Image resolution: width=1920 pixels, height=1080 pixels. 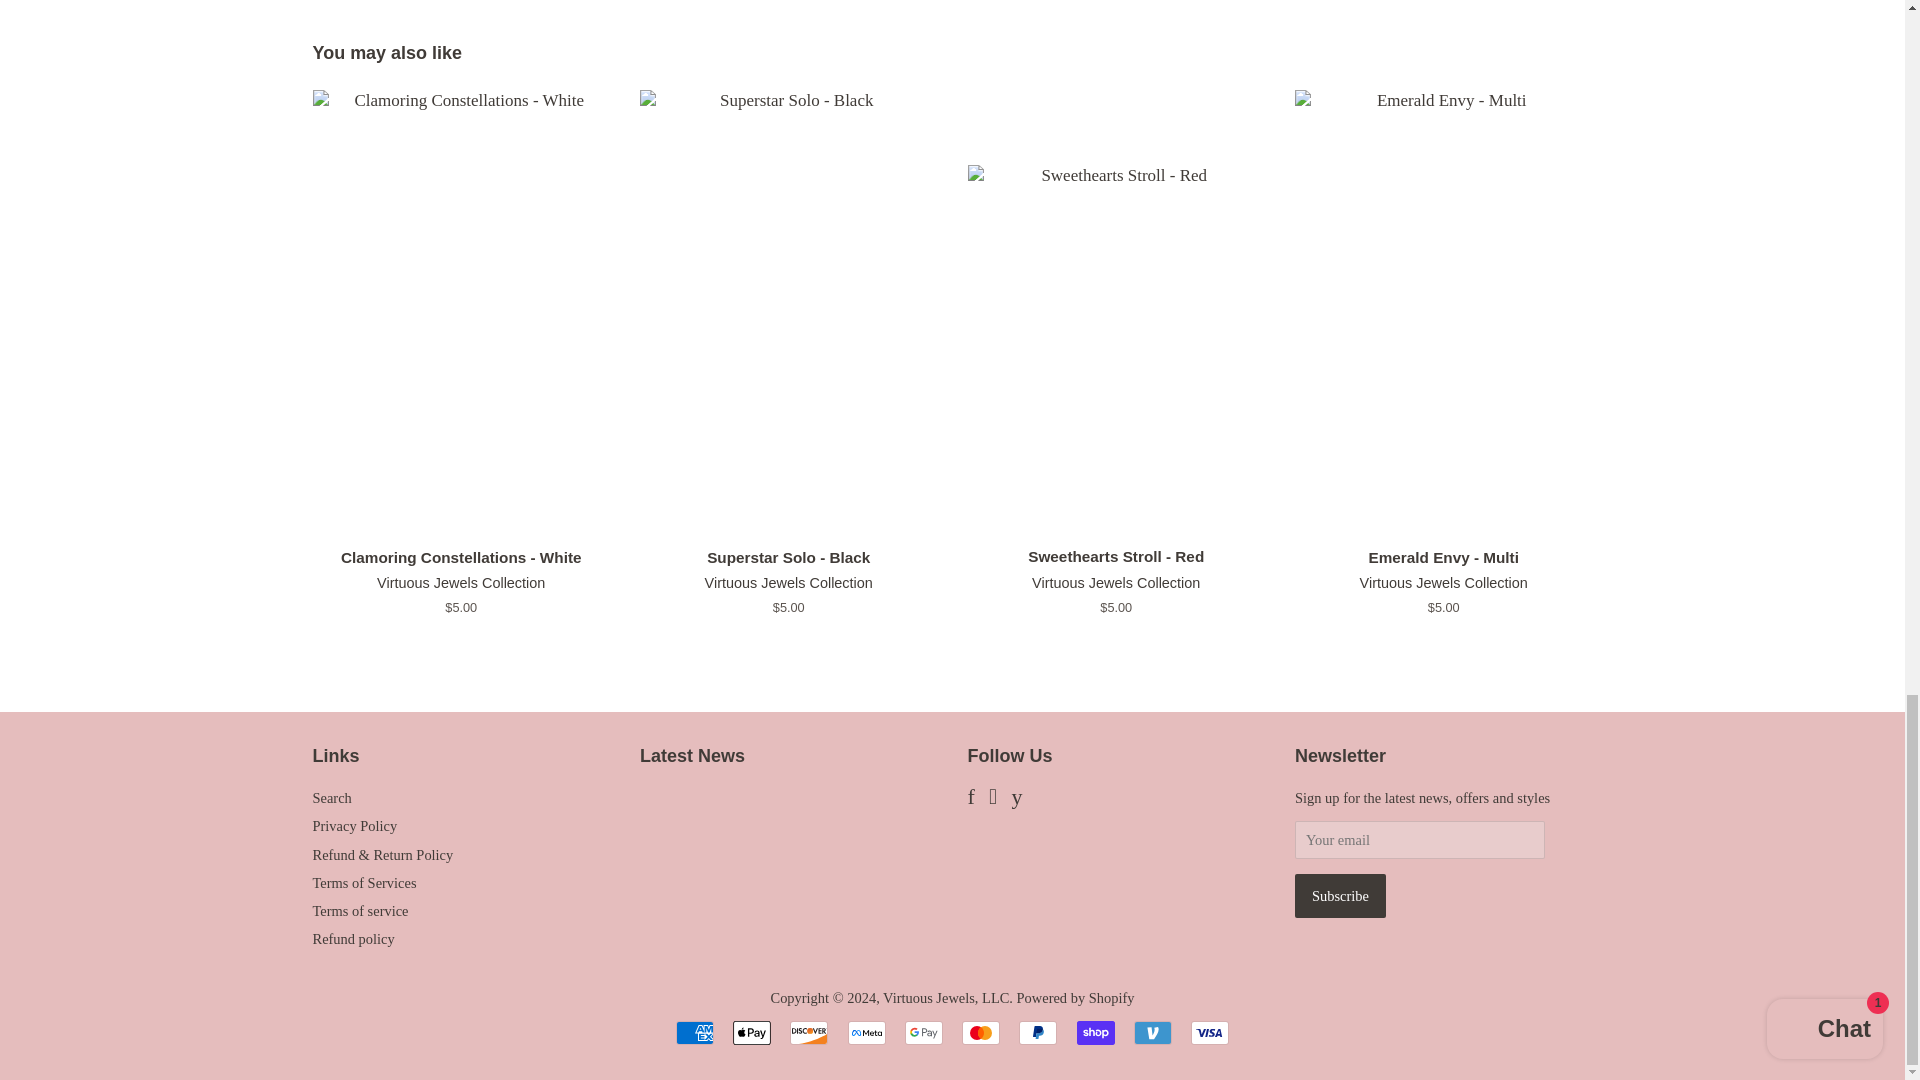 I want to click on Mastercard, so click(x=980, y=1032).